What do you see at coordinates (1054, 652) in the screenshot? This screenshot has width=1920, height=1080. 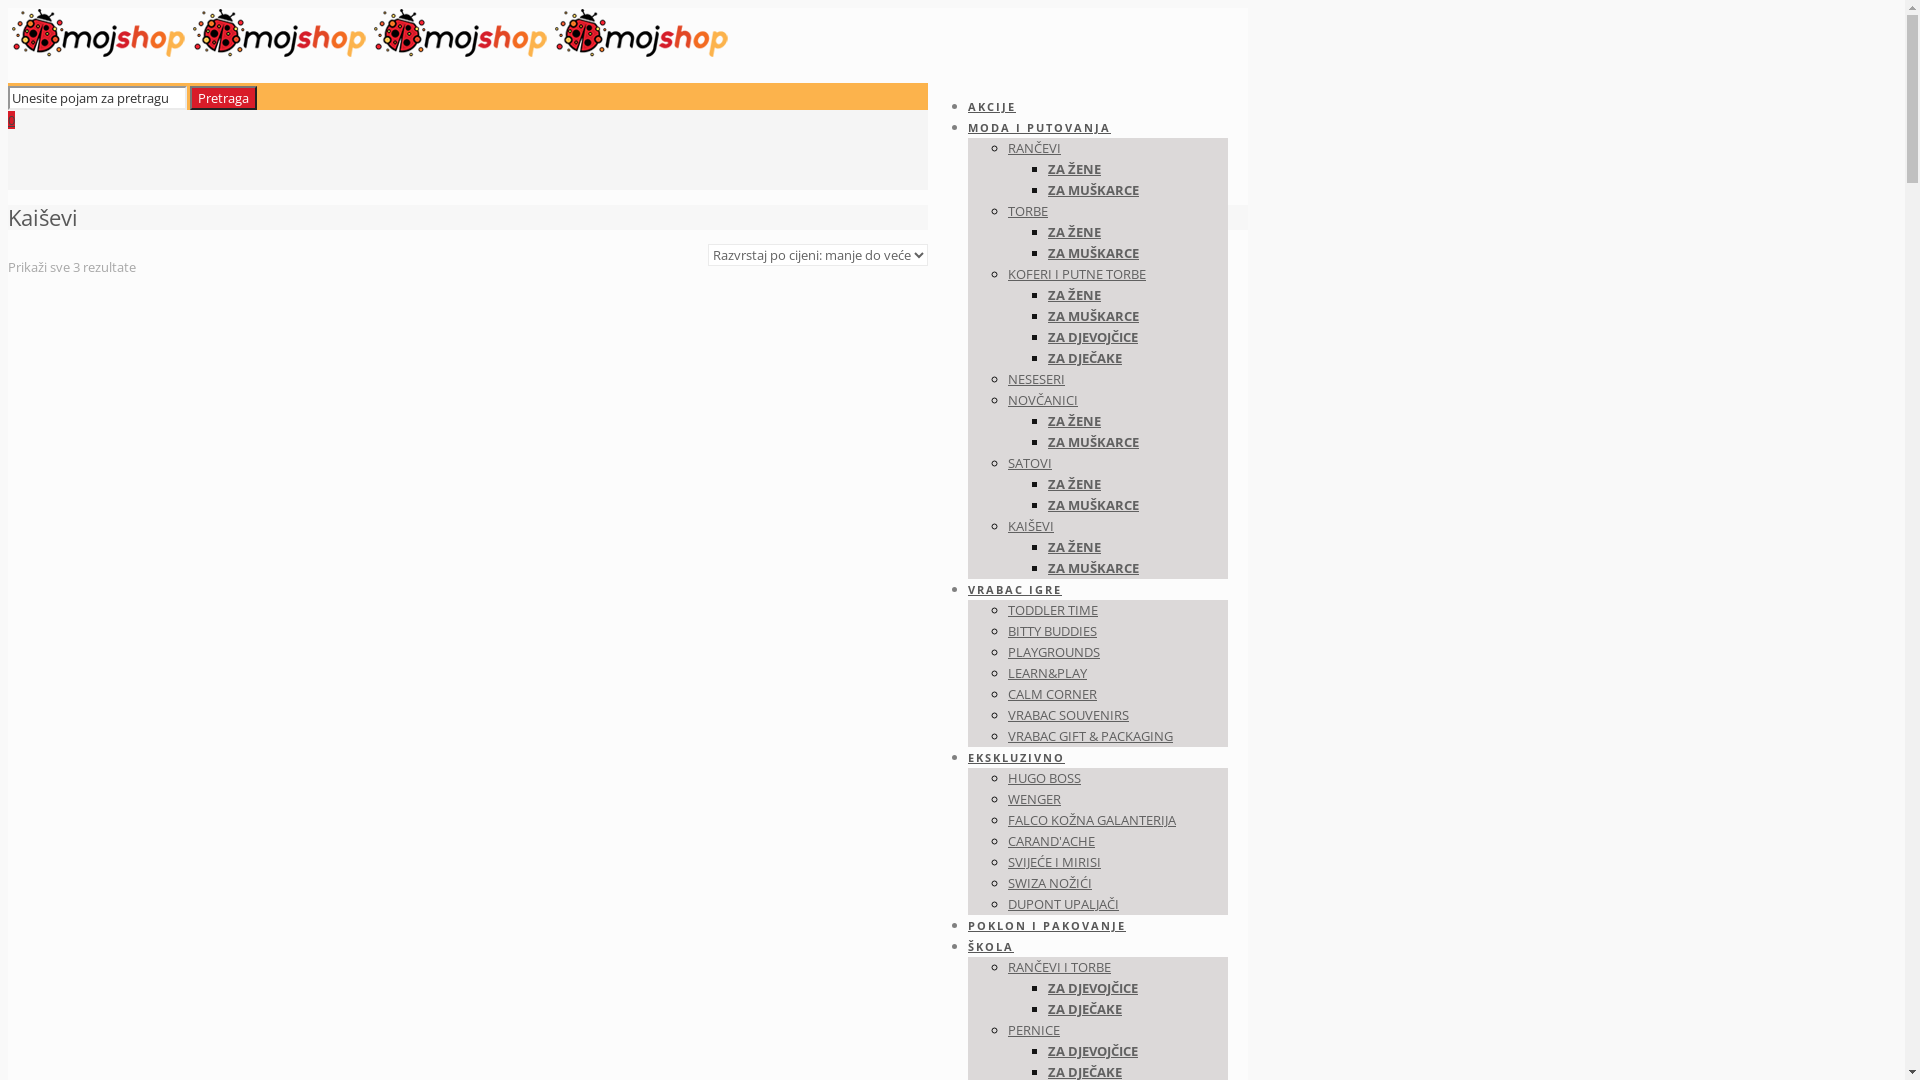 I see `PLAYGROUNDS` at bounding box center [1054, 652].